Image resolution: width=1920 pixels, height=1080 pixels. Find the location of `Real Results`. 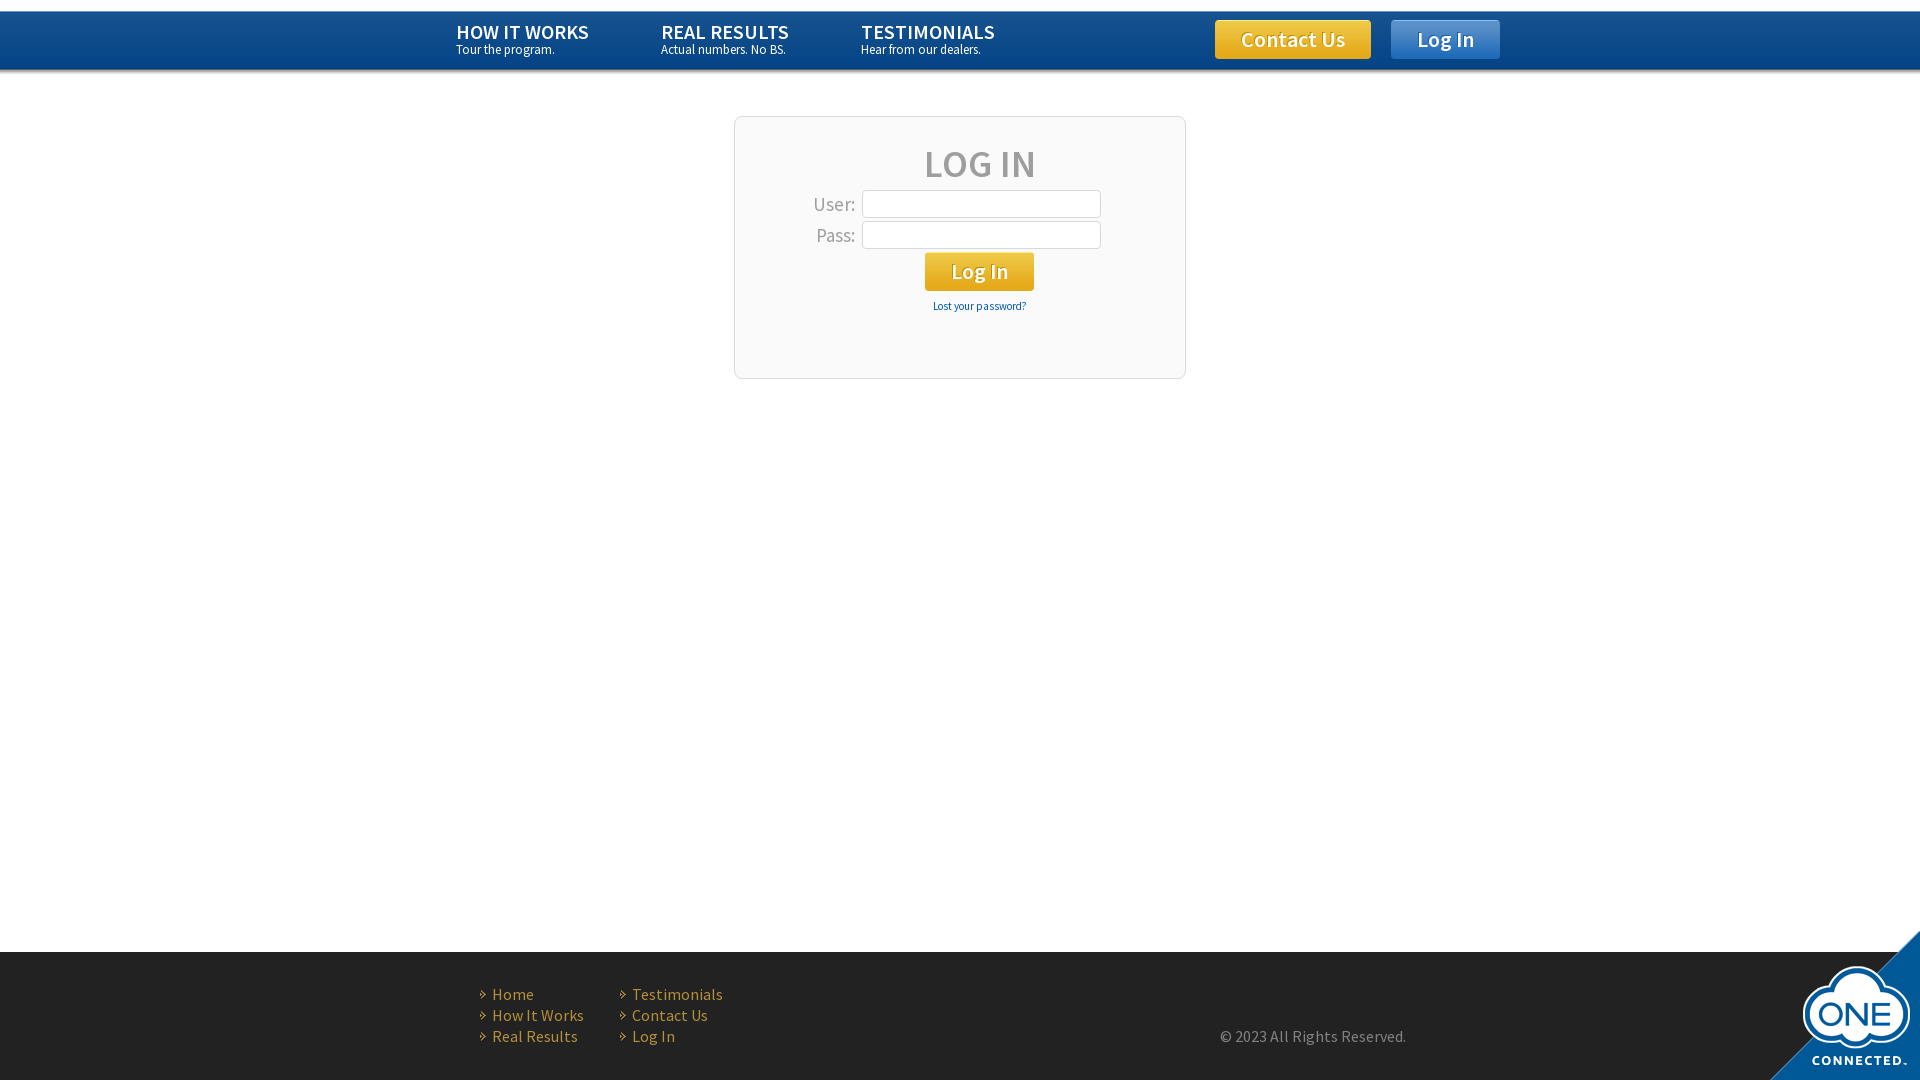

Real Results is located at coordinates (550, 1036).